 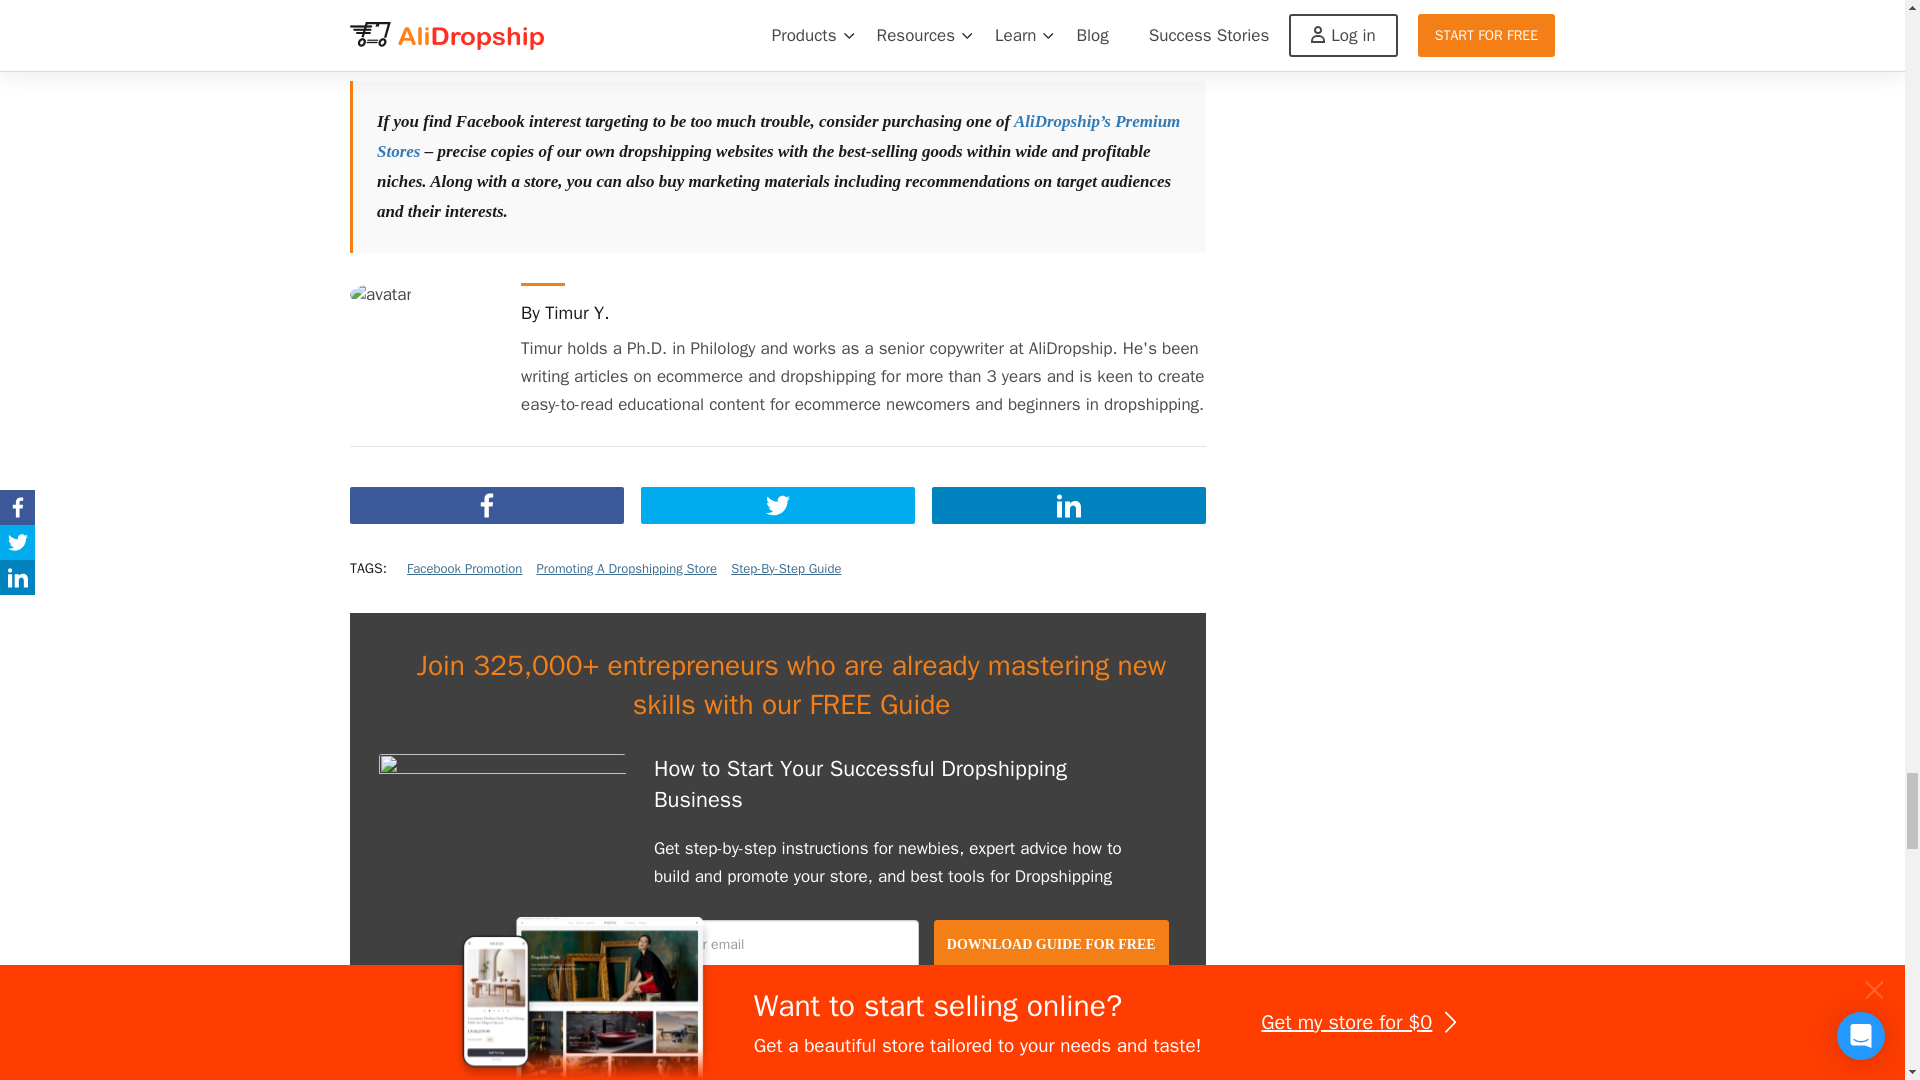 What do you see at coordinates (1068, 504) in the screenshot?
I see `Share with LinkedIn` at bounding box center [1068, 504].